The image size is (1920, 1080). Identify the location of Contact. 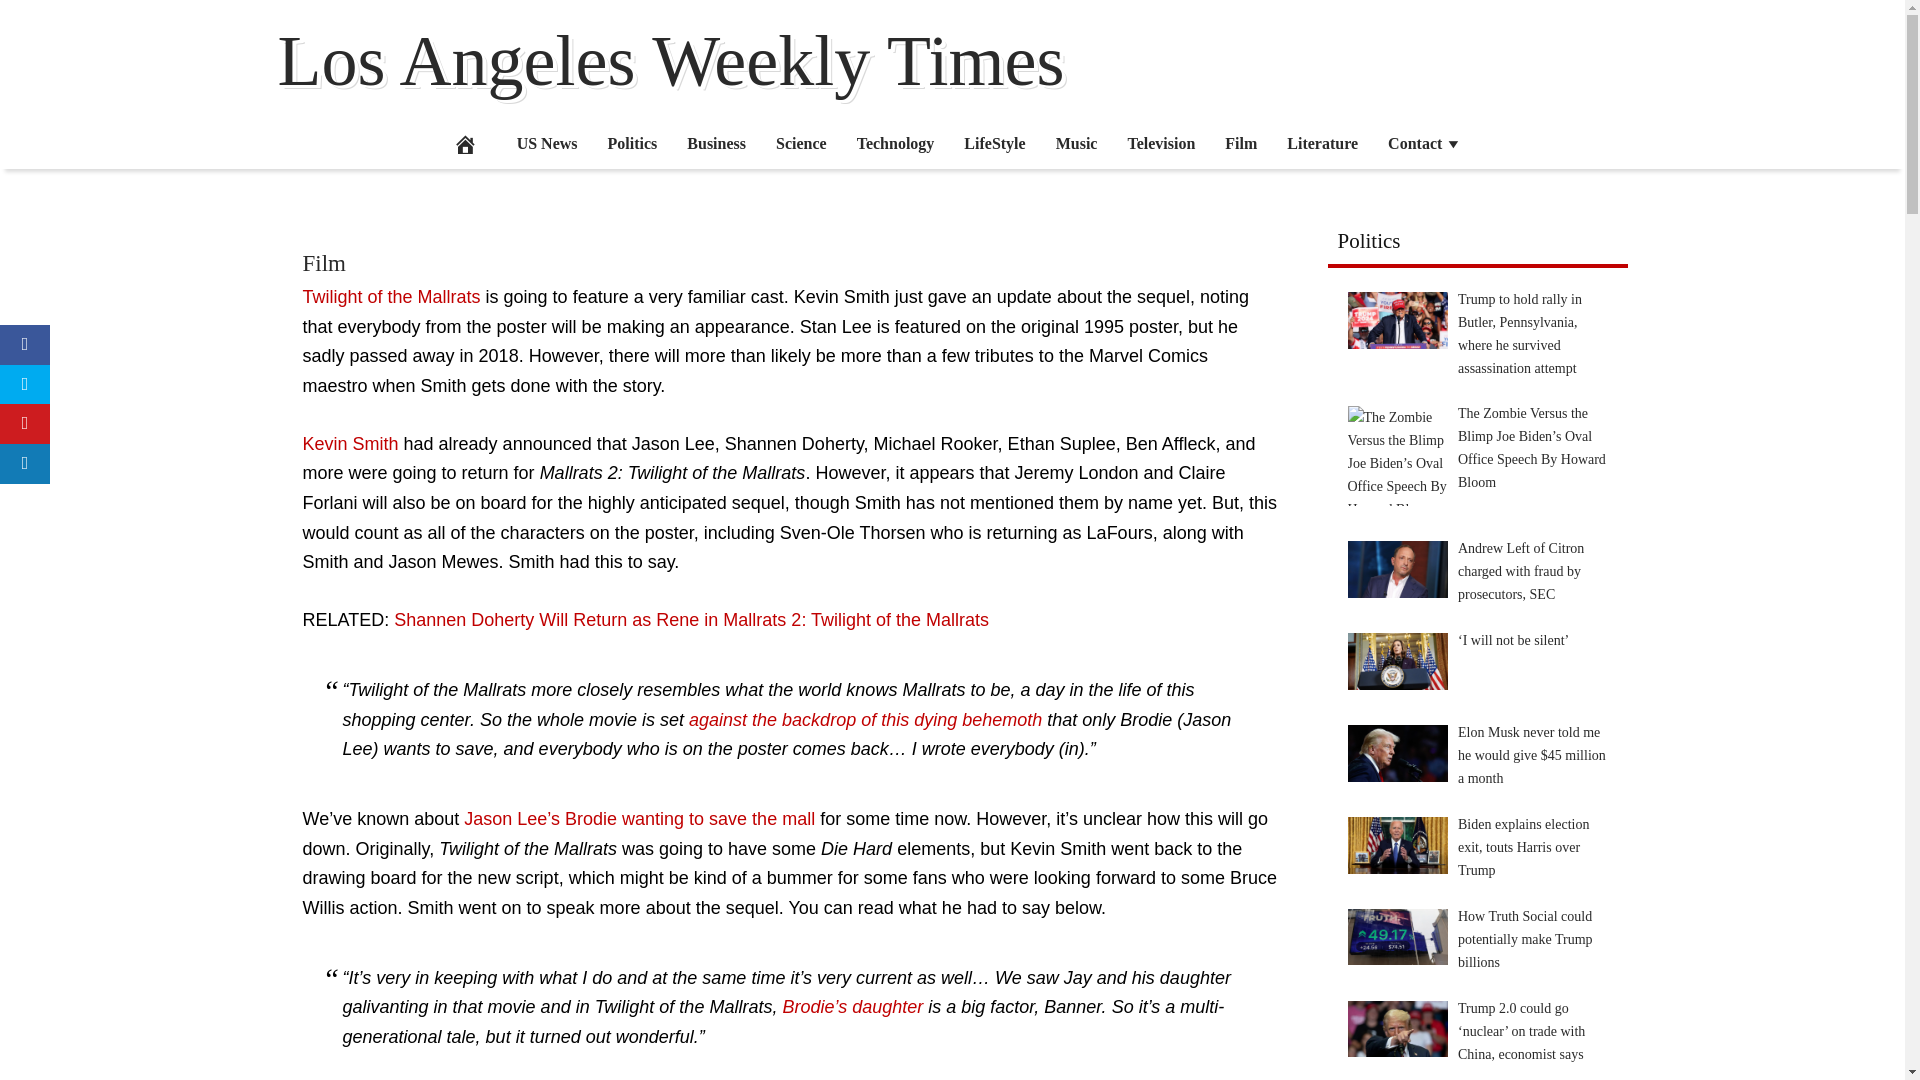
(1424, 143).